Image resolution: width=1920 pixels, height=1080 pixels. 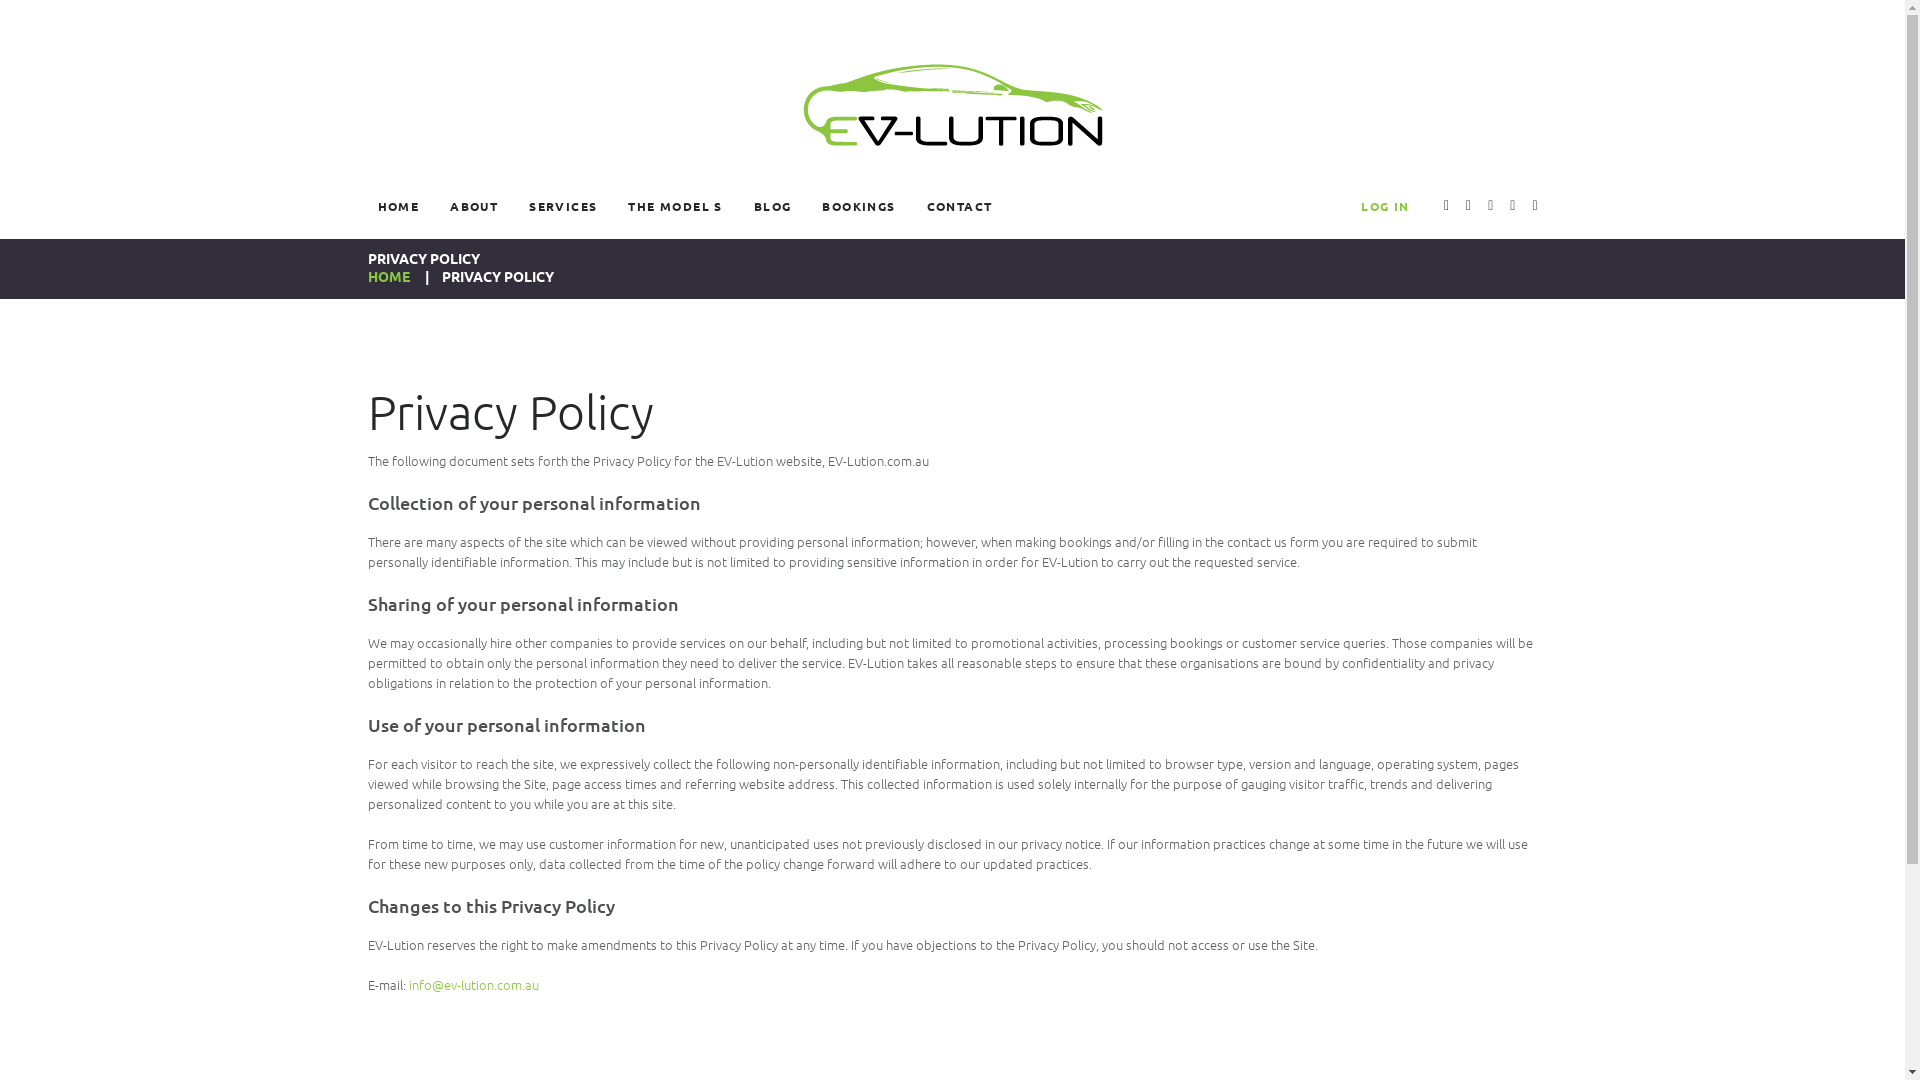 I want to click on CONTACT, so click(x=960, y=206).